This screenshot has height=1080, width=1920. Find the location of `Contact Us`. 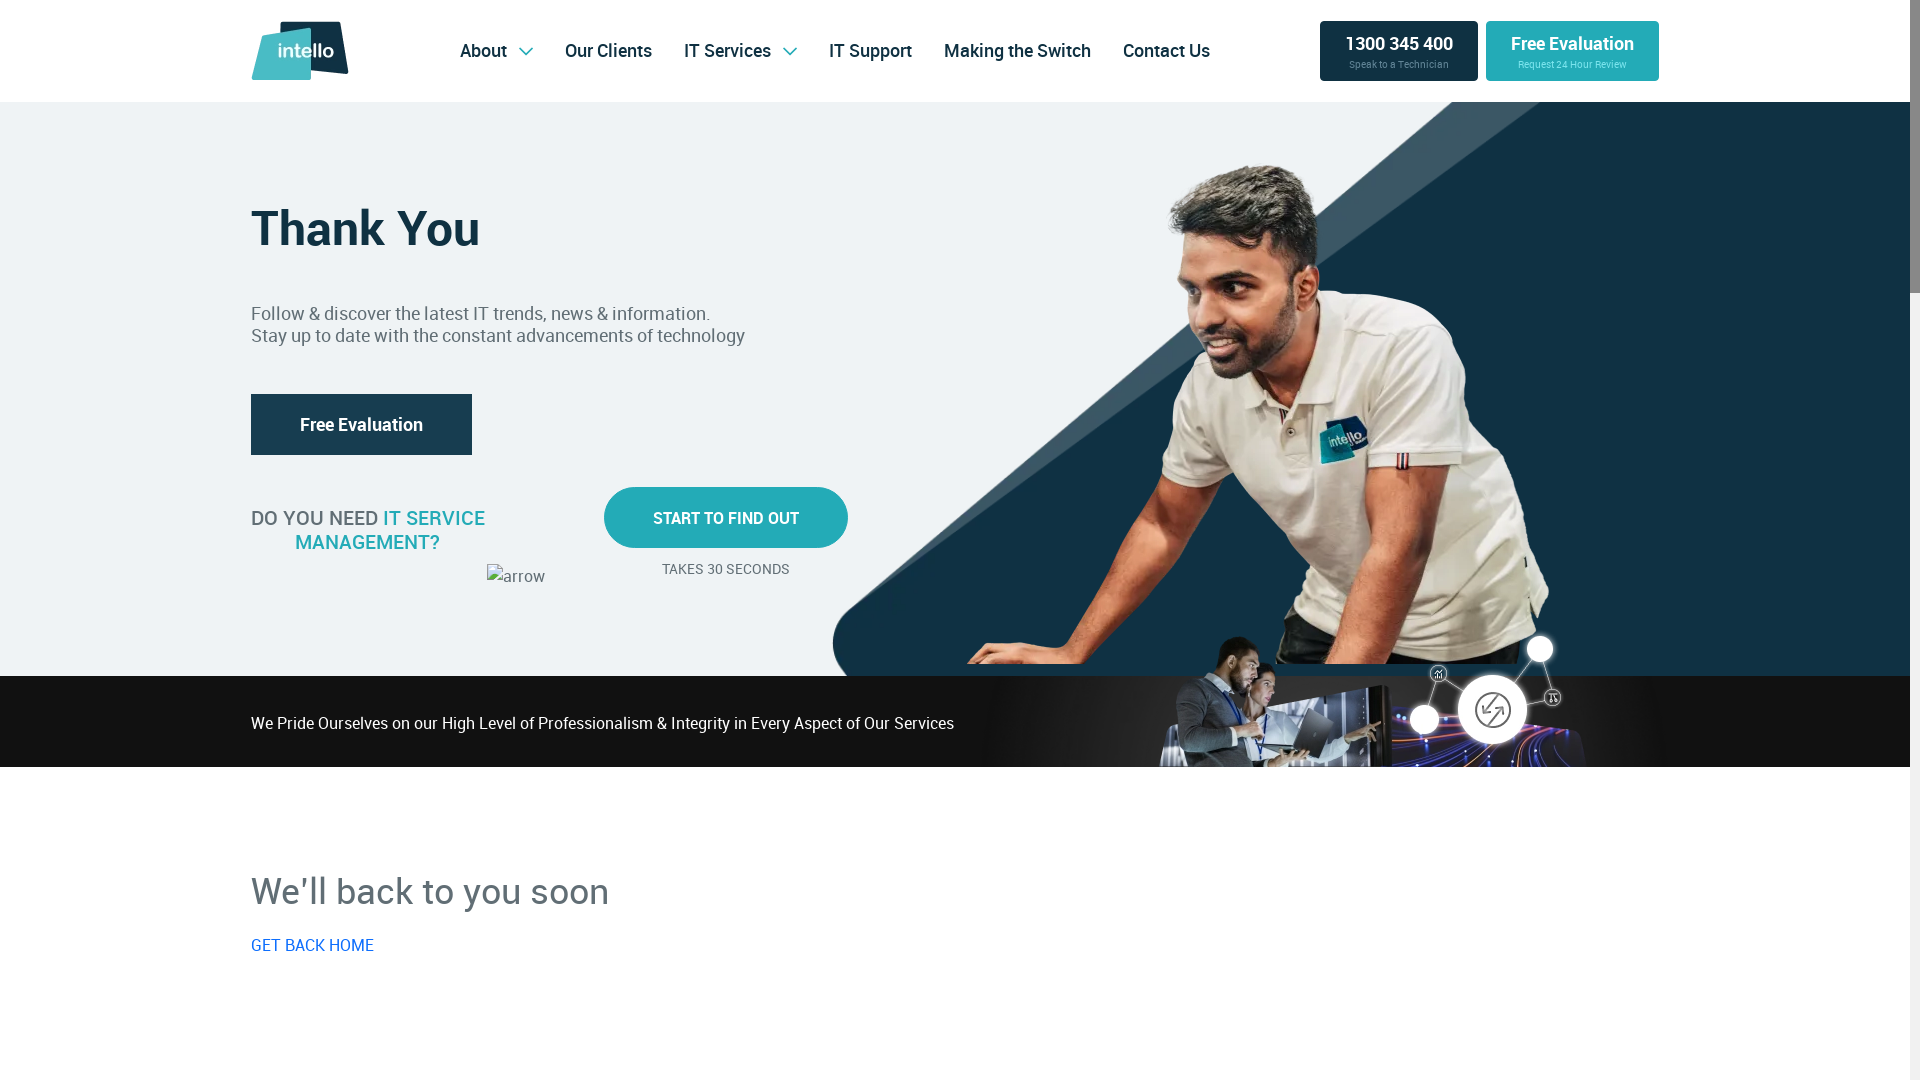

Contact Us is located at coordinates (1166, 50).